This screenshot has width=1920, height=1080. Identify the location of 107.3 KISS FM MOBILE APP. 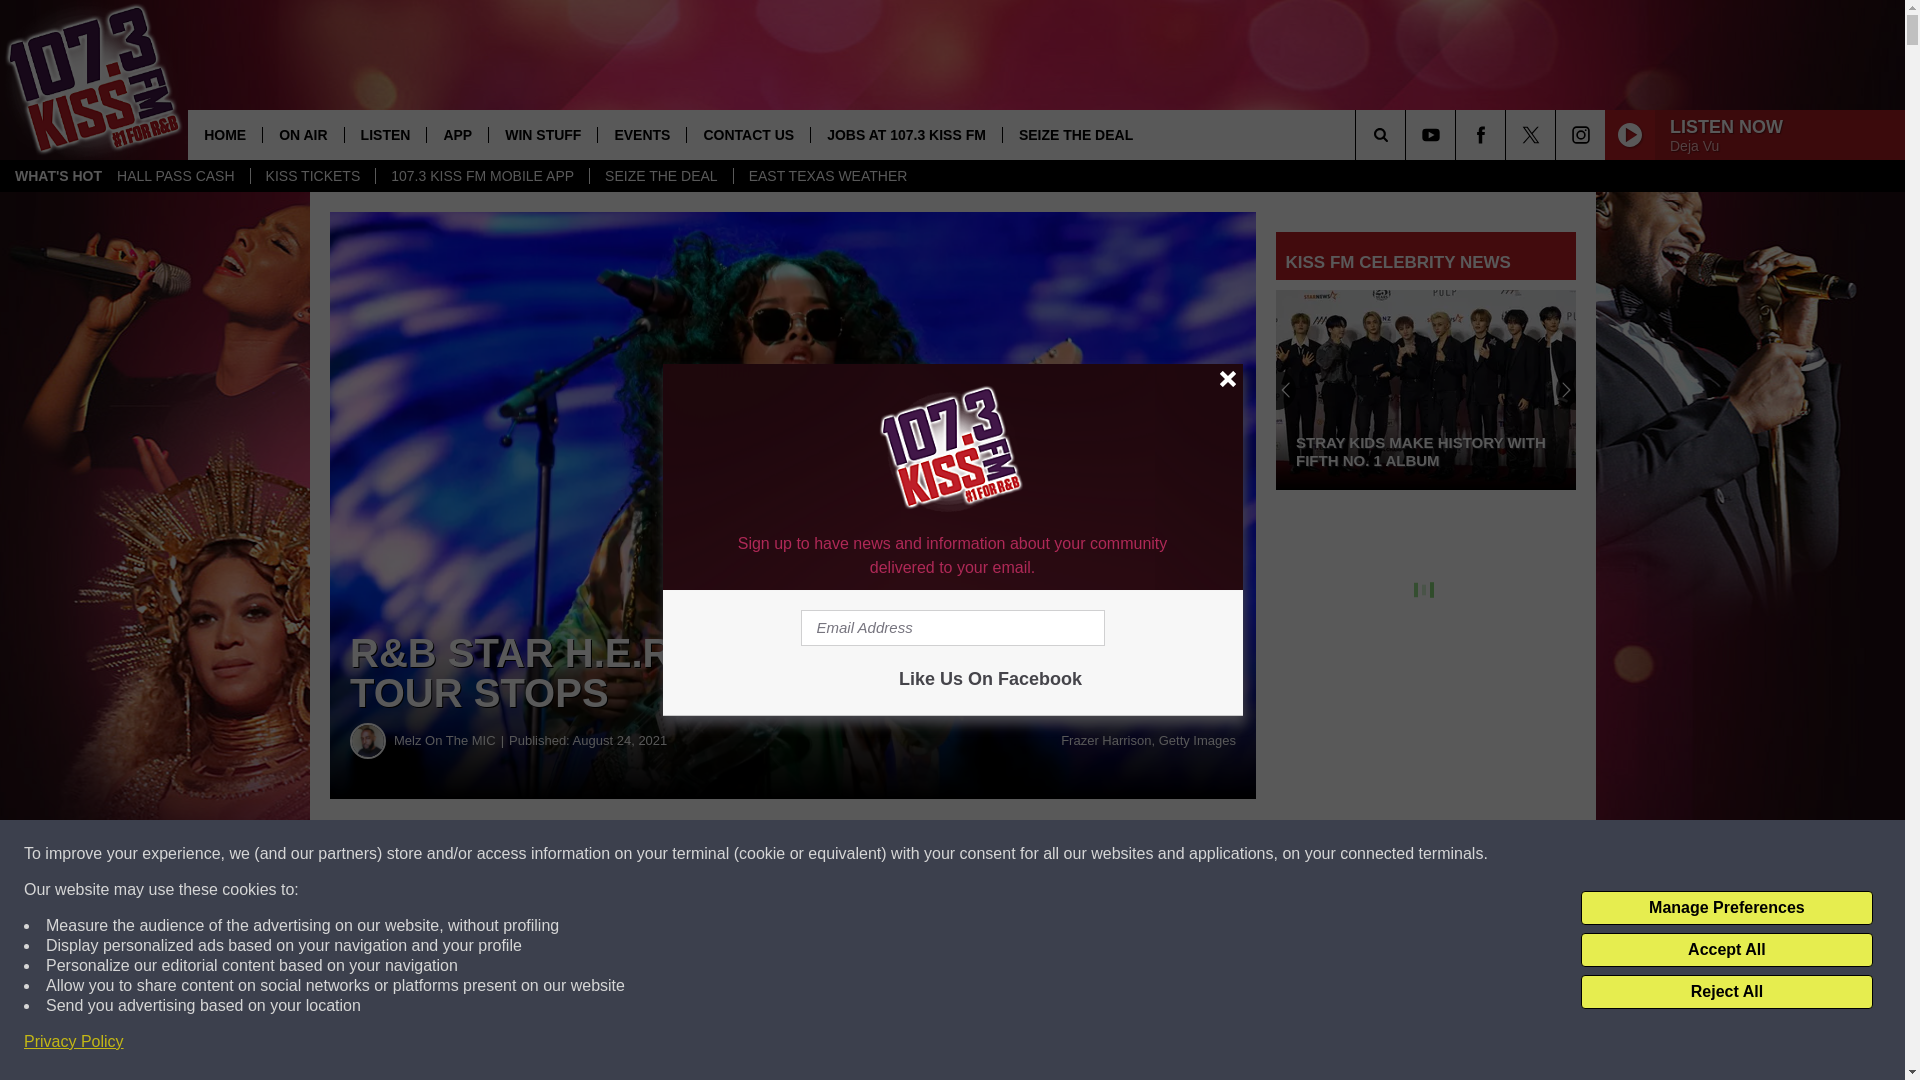
(482, 176).